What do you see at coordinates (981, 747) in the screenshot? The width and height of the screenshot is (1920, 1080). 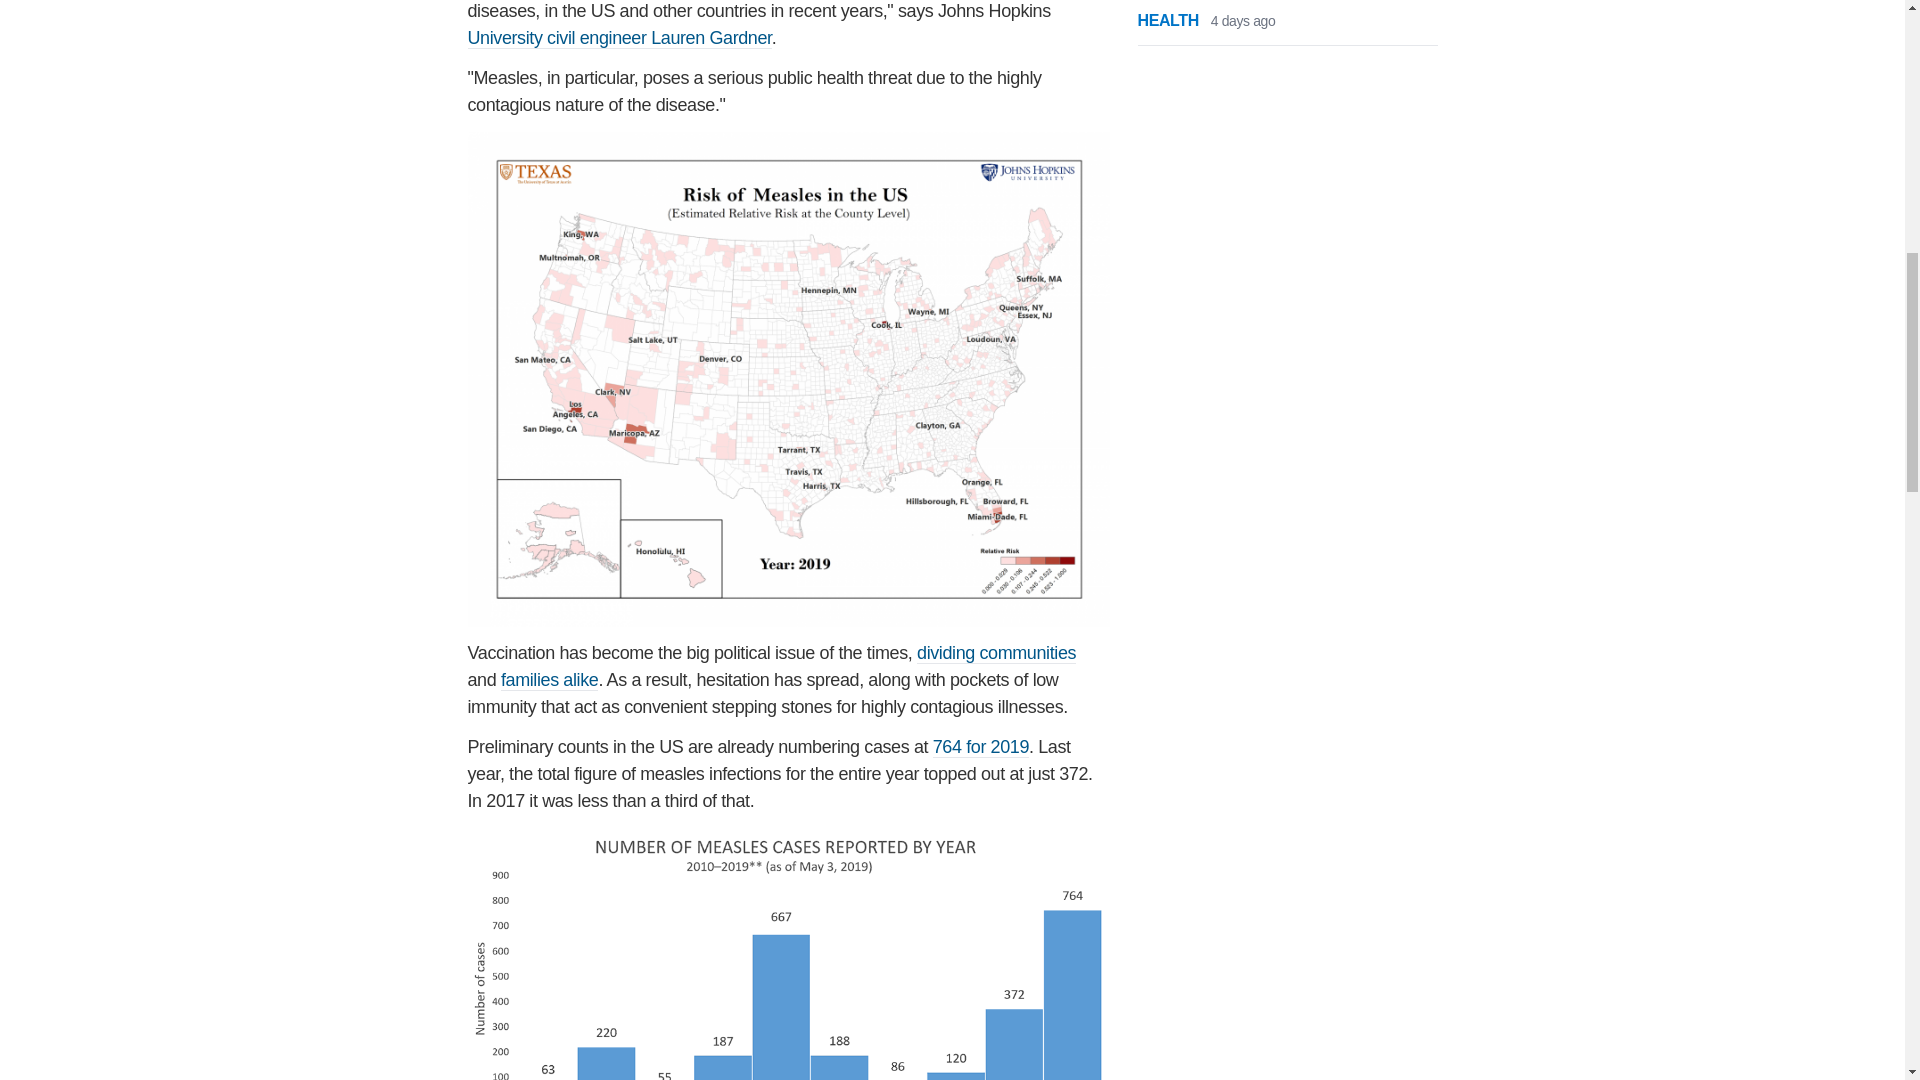 I see `764 for 2019` at bounding box center [981, 747].